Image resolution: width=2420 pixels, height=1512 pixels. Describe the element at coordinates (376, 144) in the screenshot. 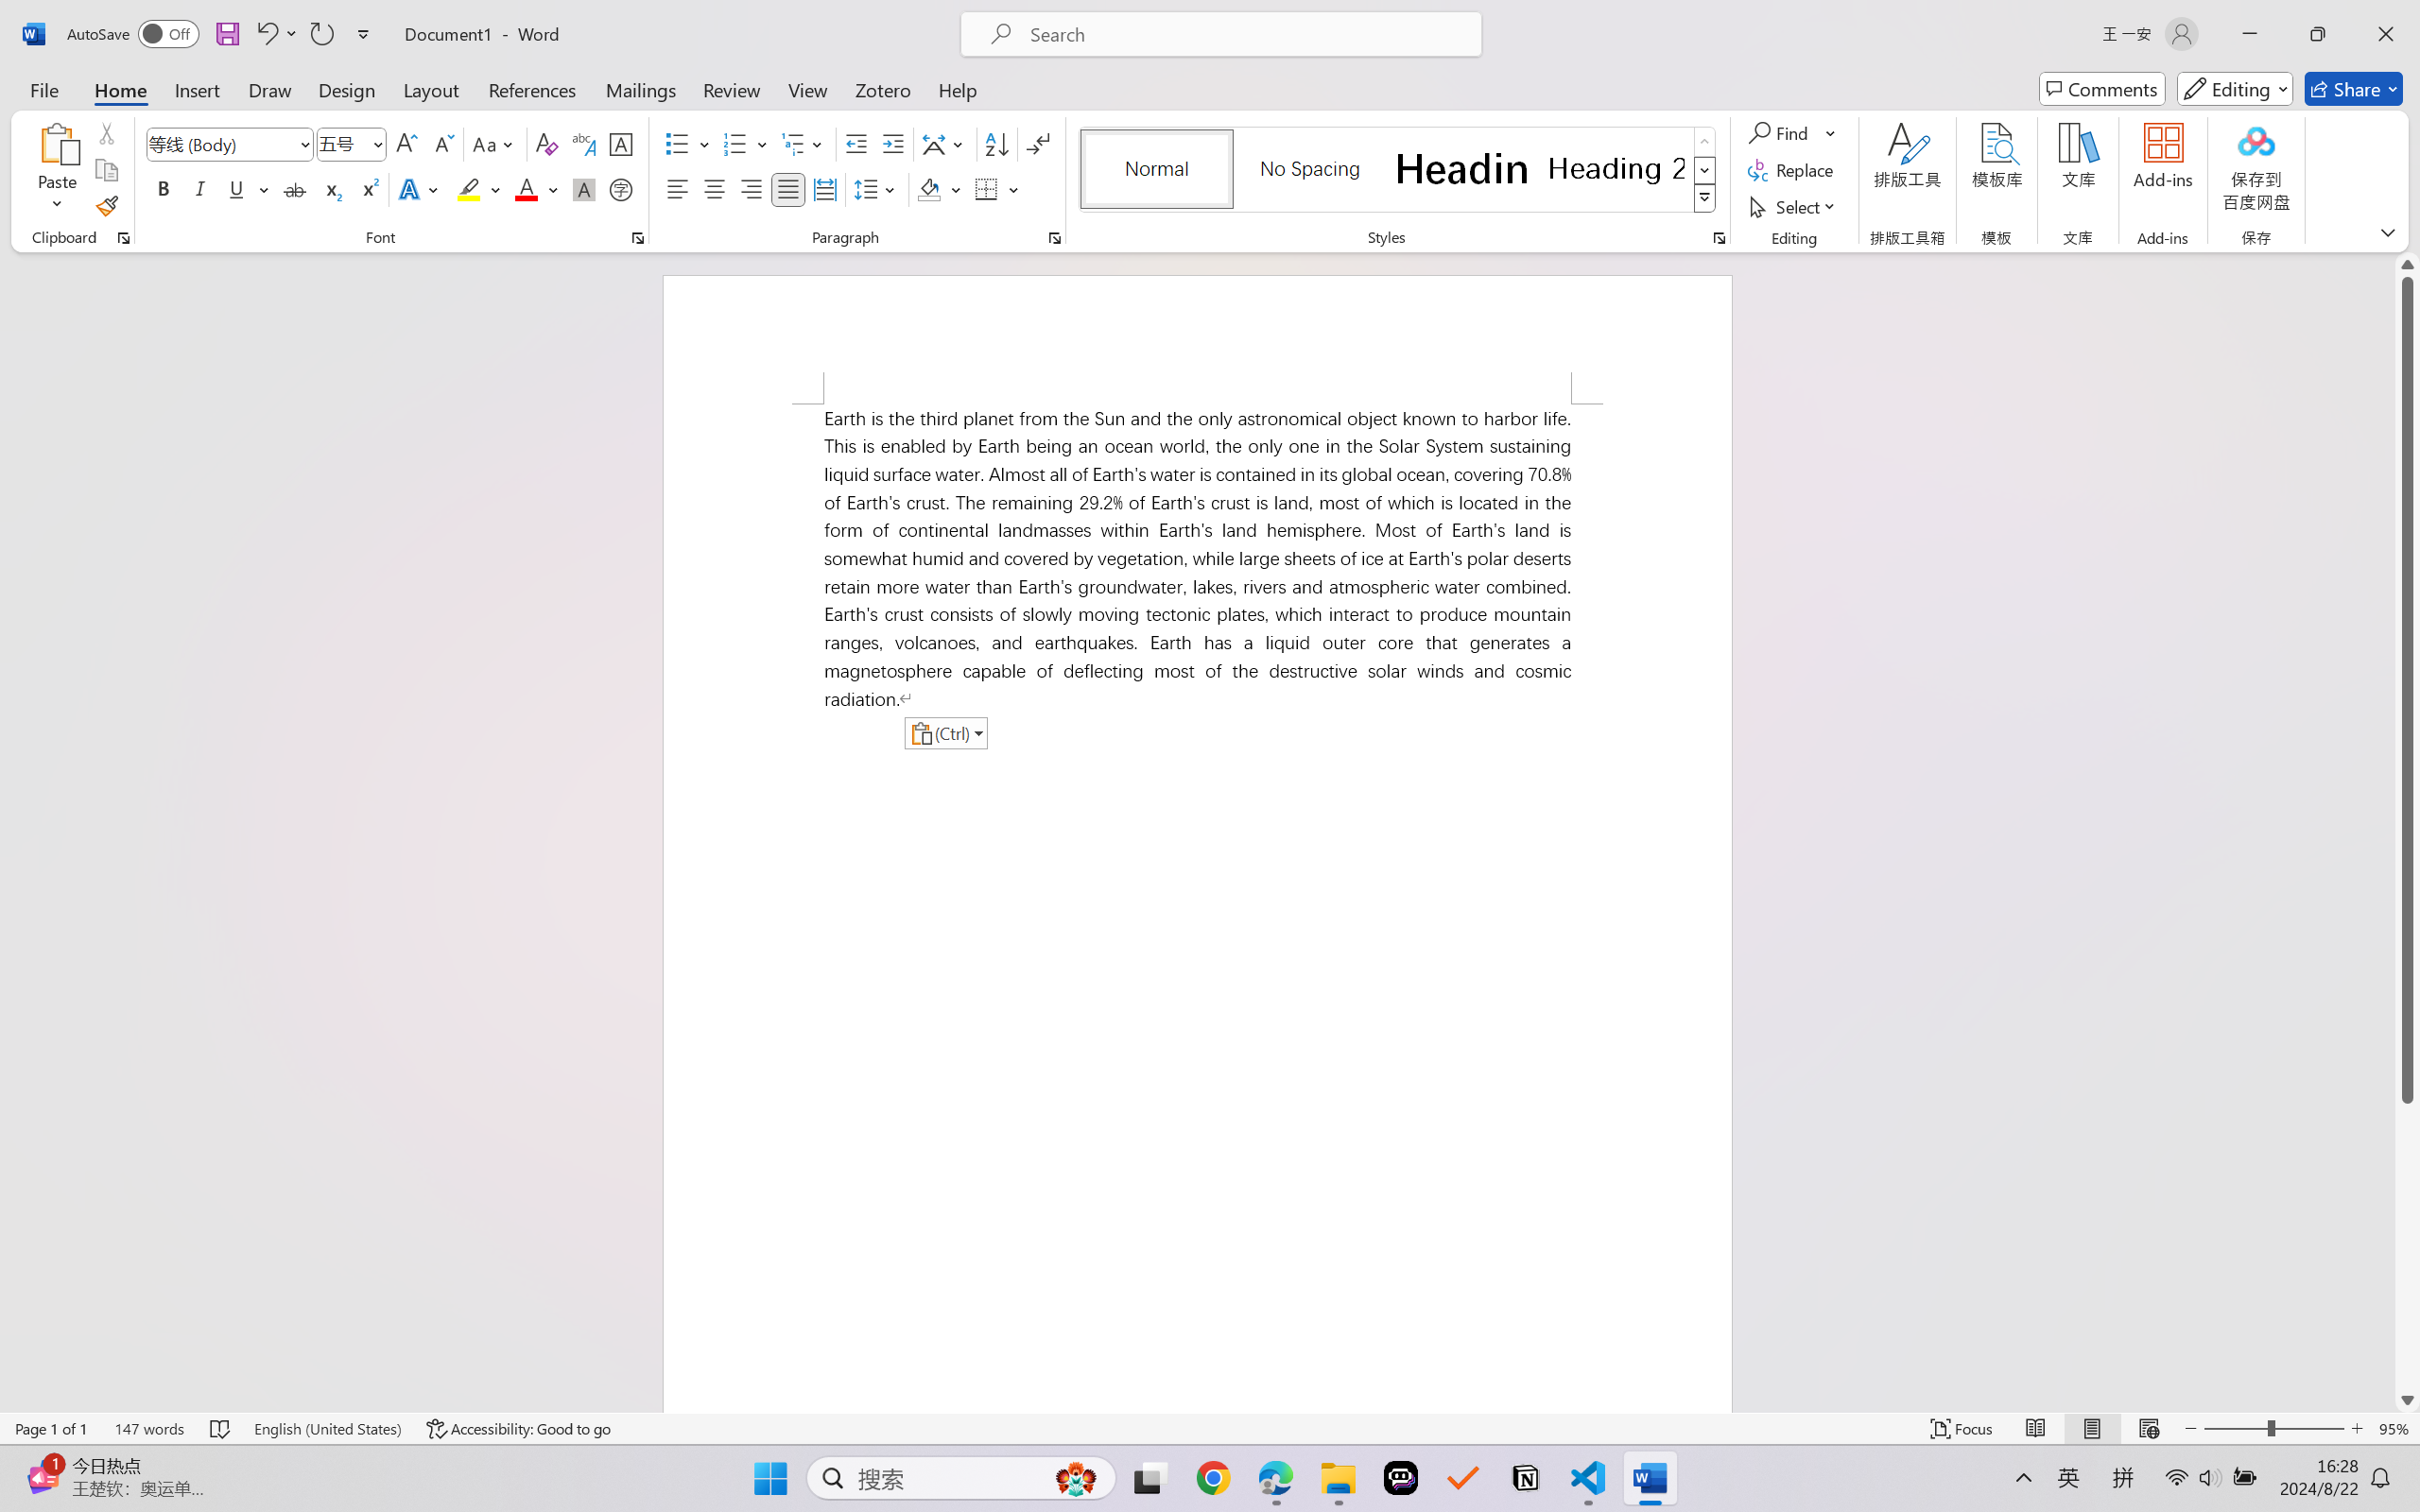

I see `Open` at that location.